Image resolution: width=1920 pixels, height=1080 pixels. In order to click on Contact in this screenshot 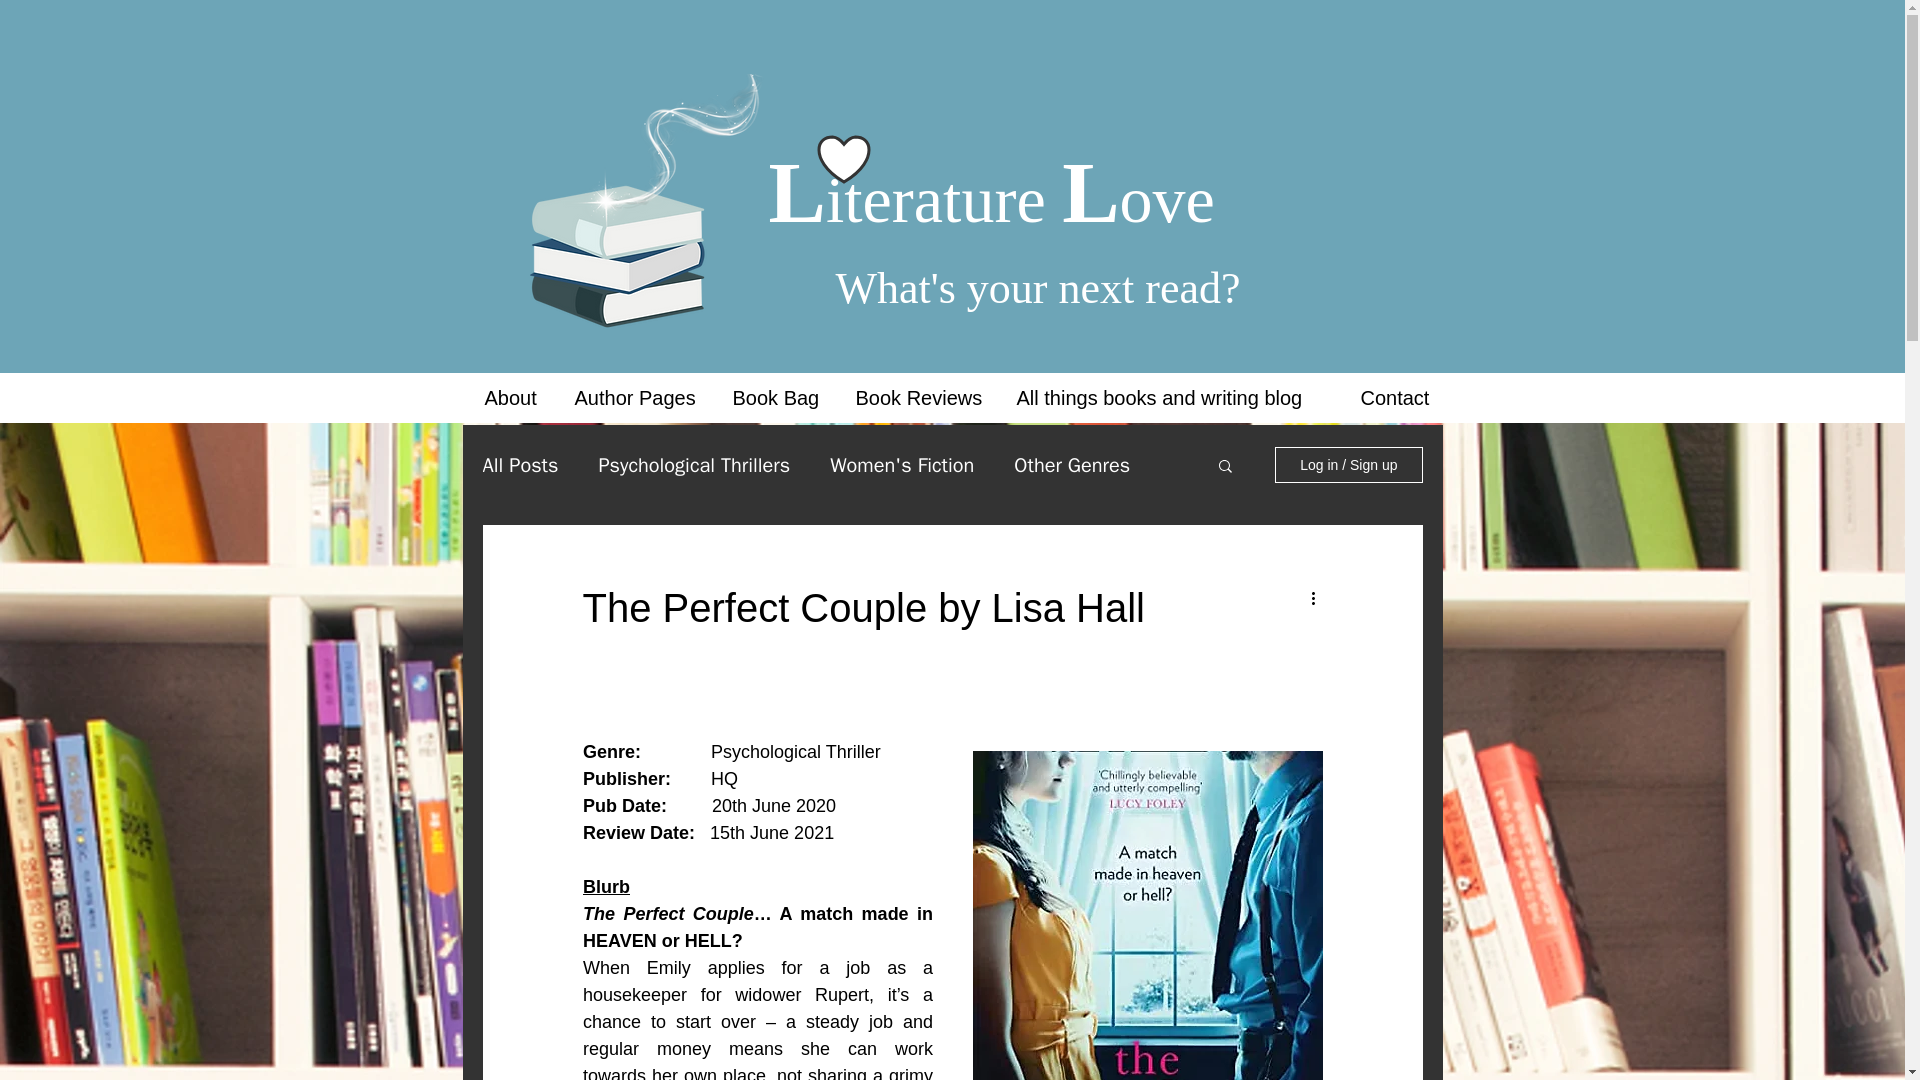, I will do `click(1398, 398)`.